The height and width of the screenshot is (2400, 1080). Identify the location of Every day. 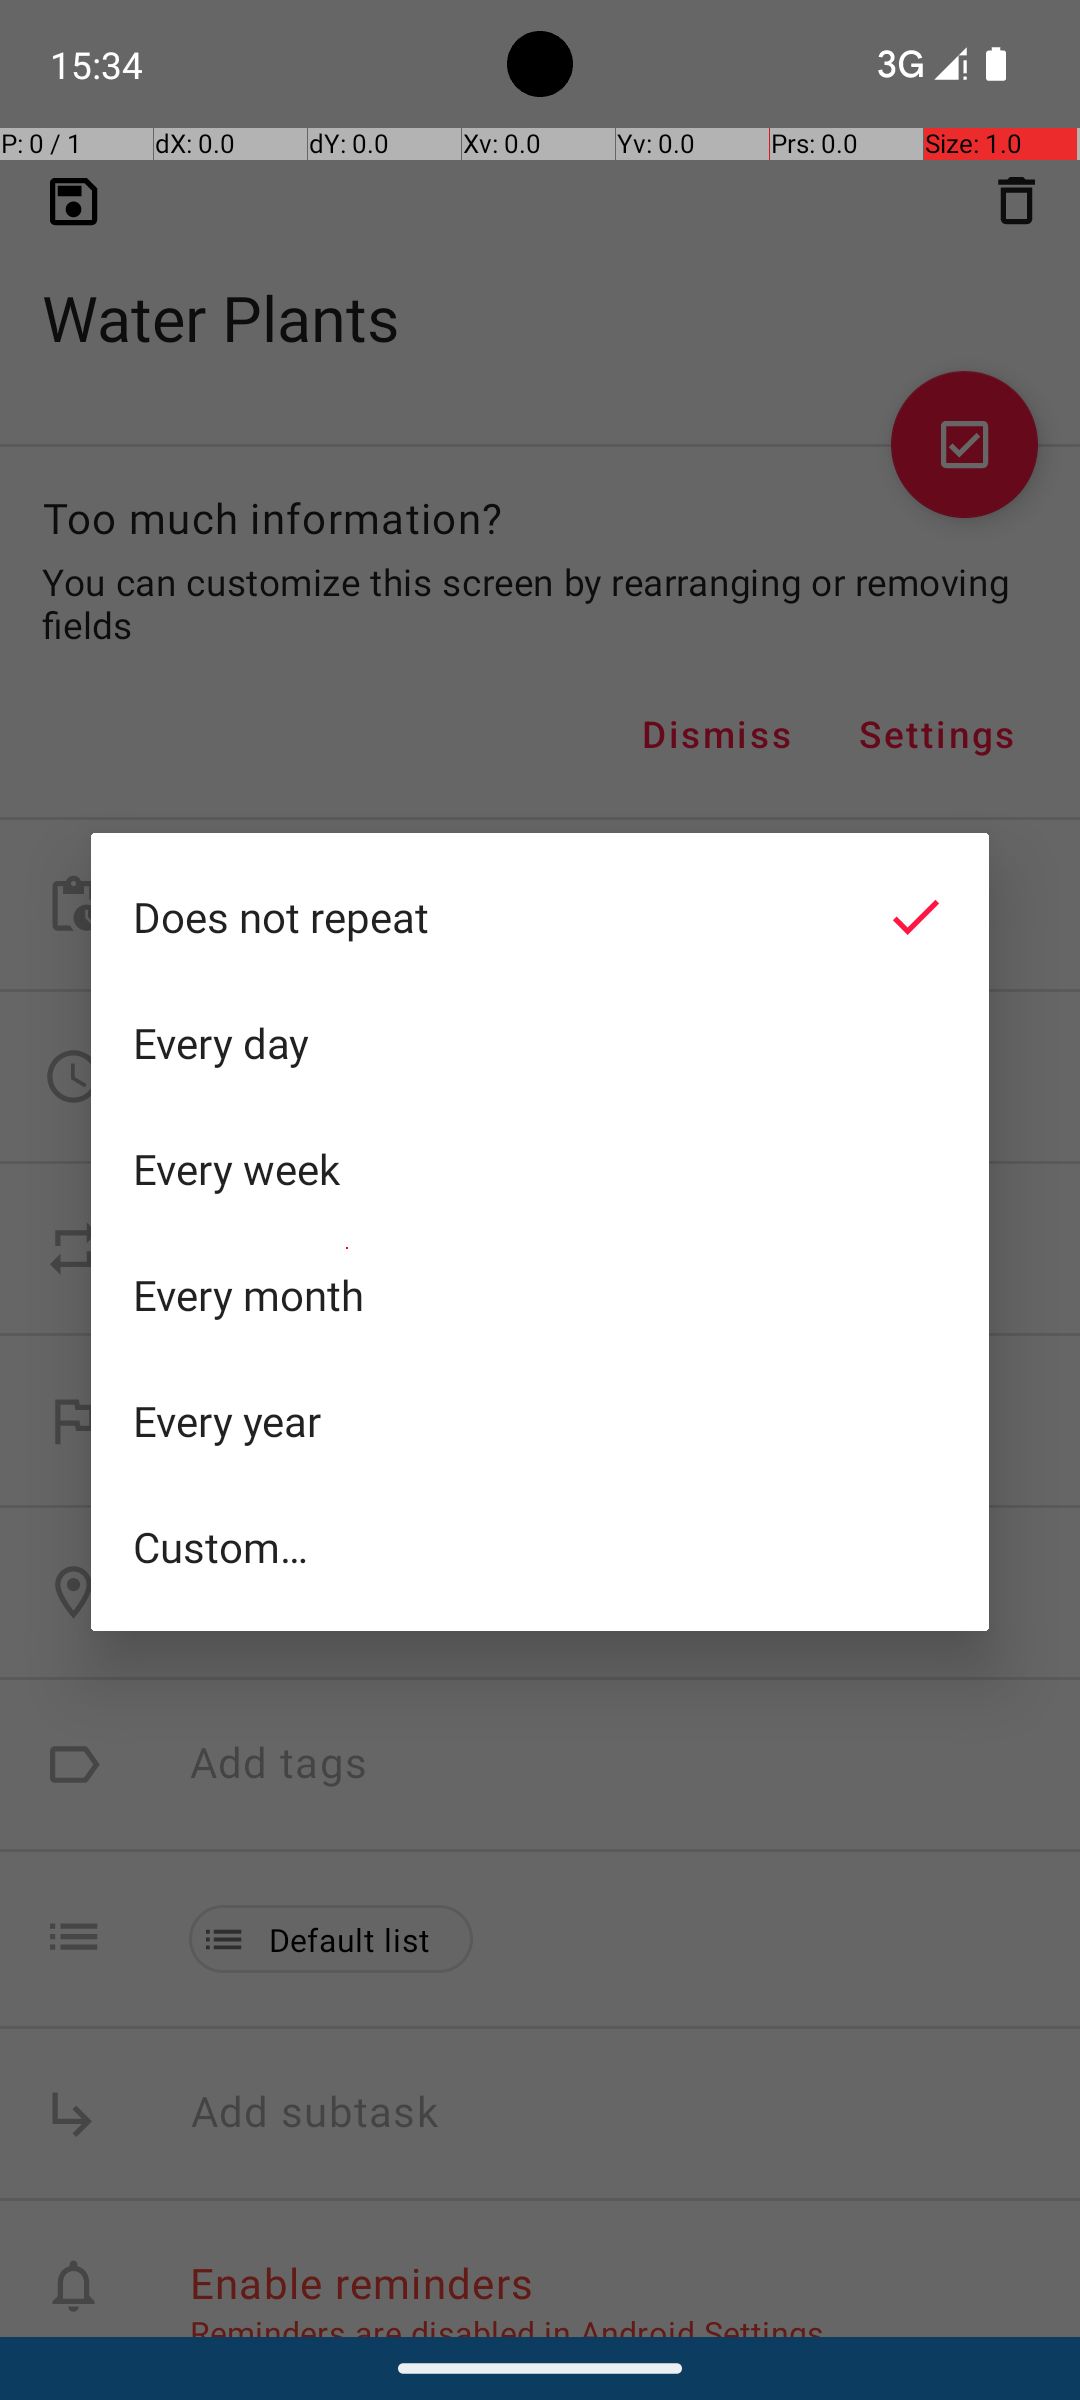
(540, 1043).